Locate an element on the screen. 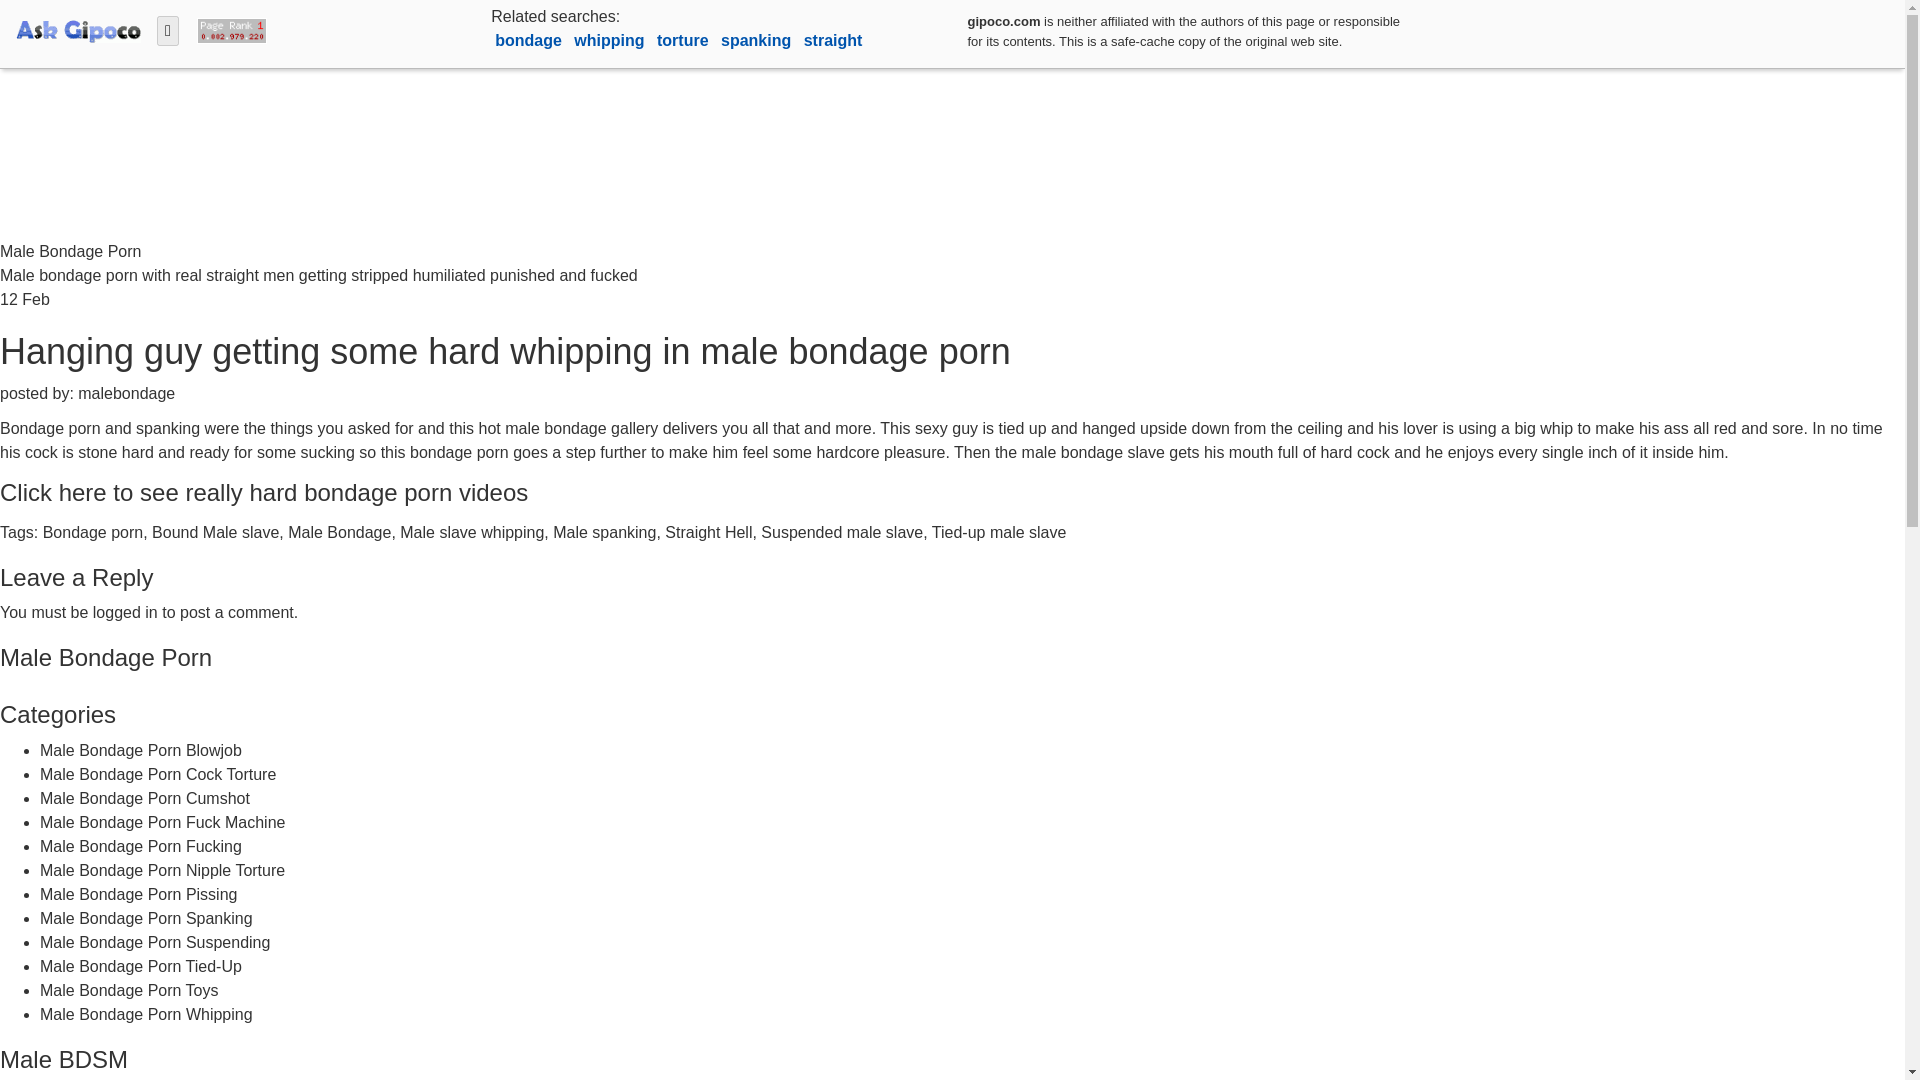  view page-rank and visitors counter and free website stats is located at coordinates (227, 28).